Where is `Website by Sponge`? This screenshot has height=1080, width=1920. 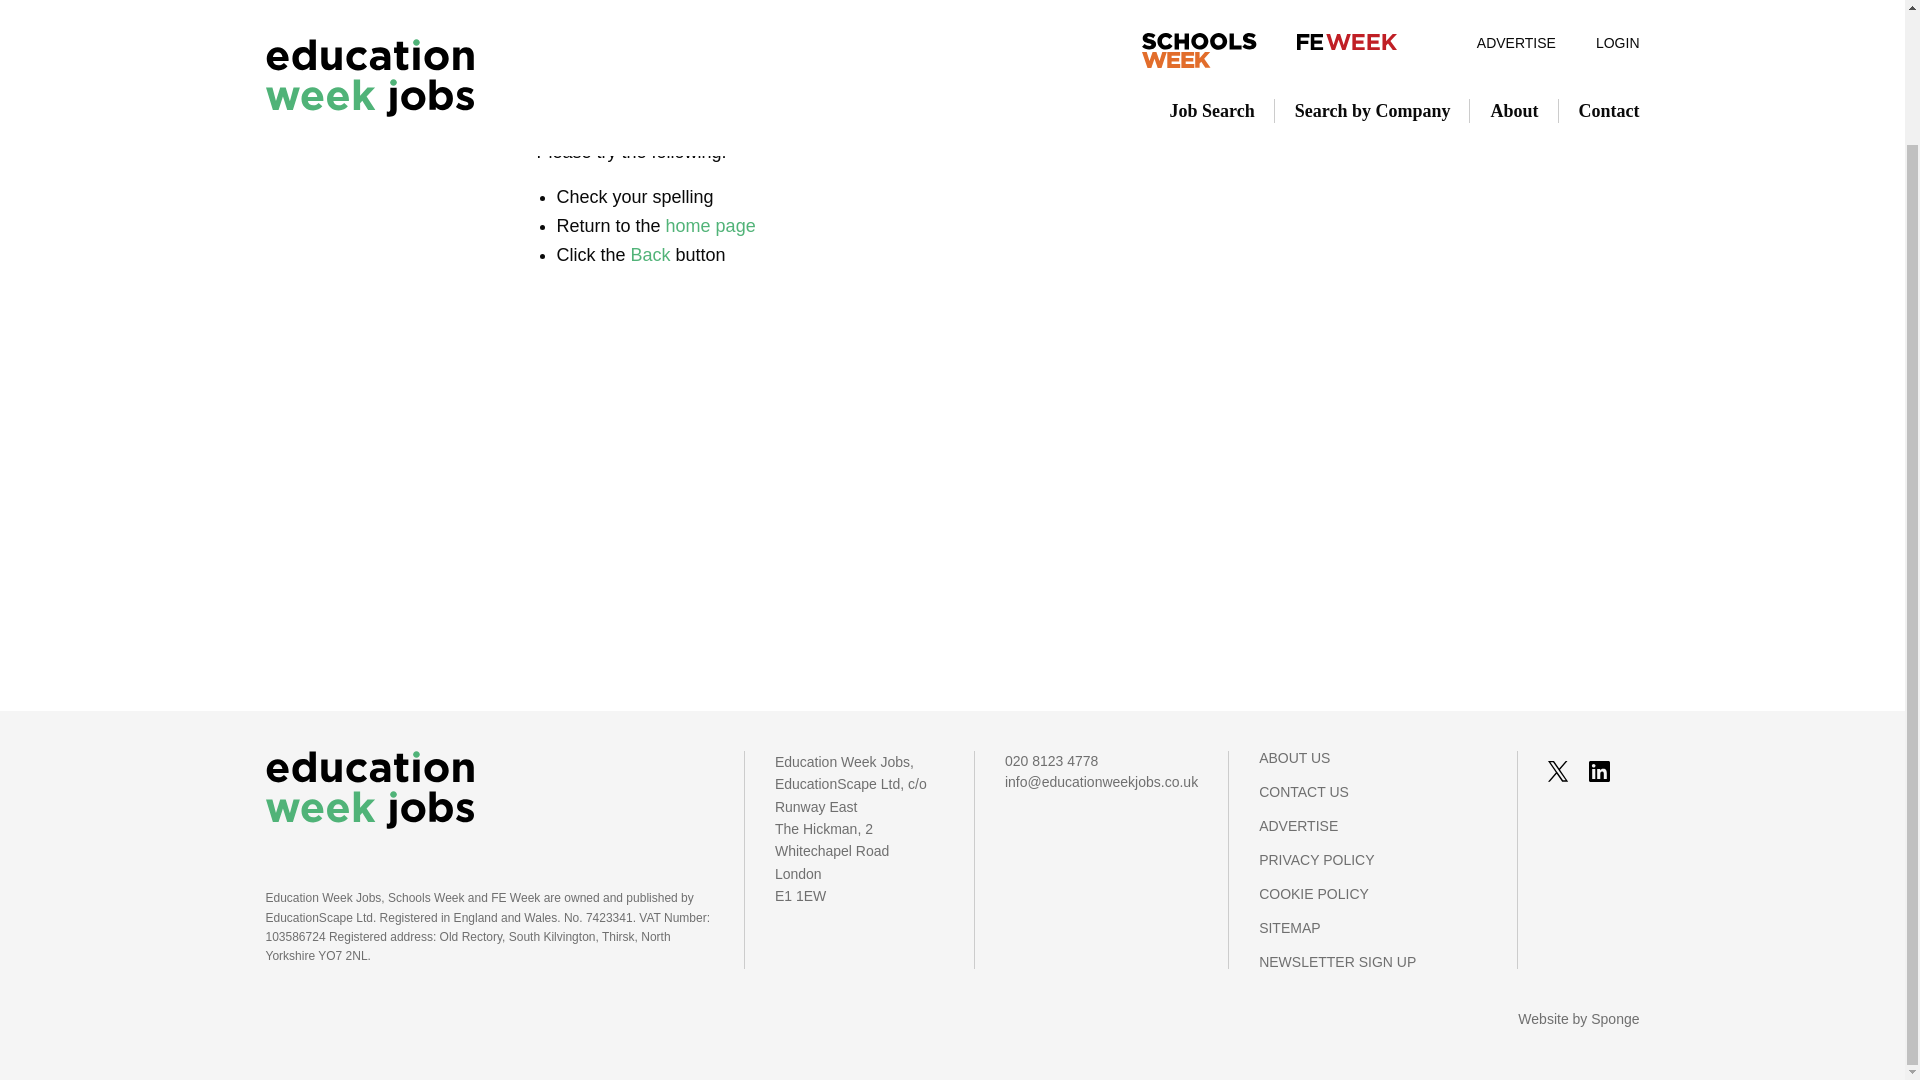
Website by Sponge is located at coordinates (1578, 1018).